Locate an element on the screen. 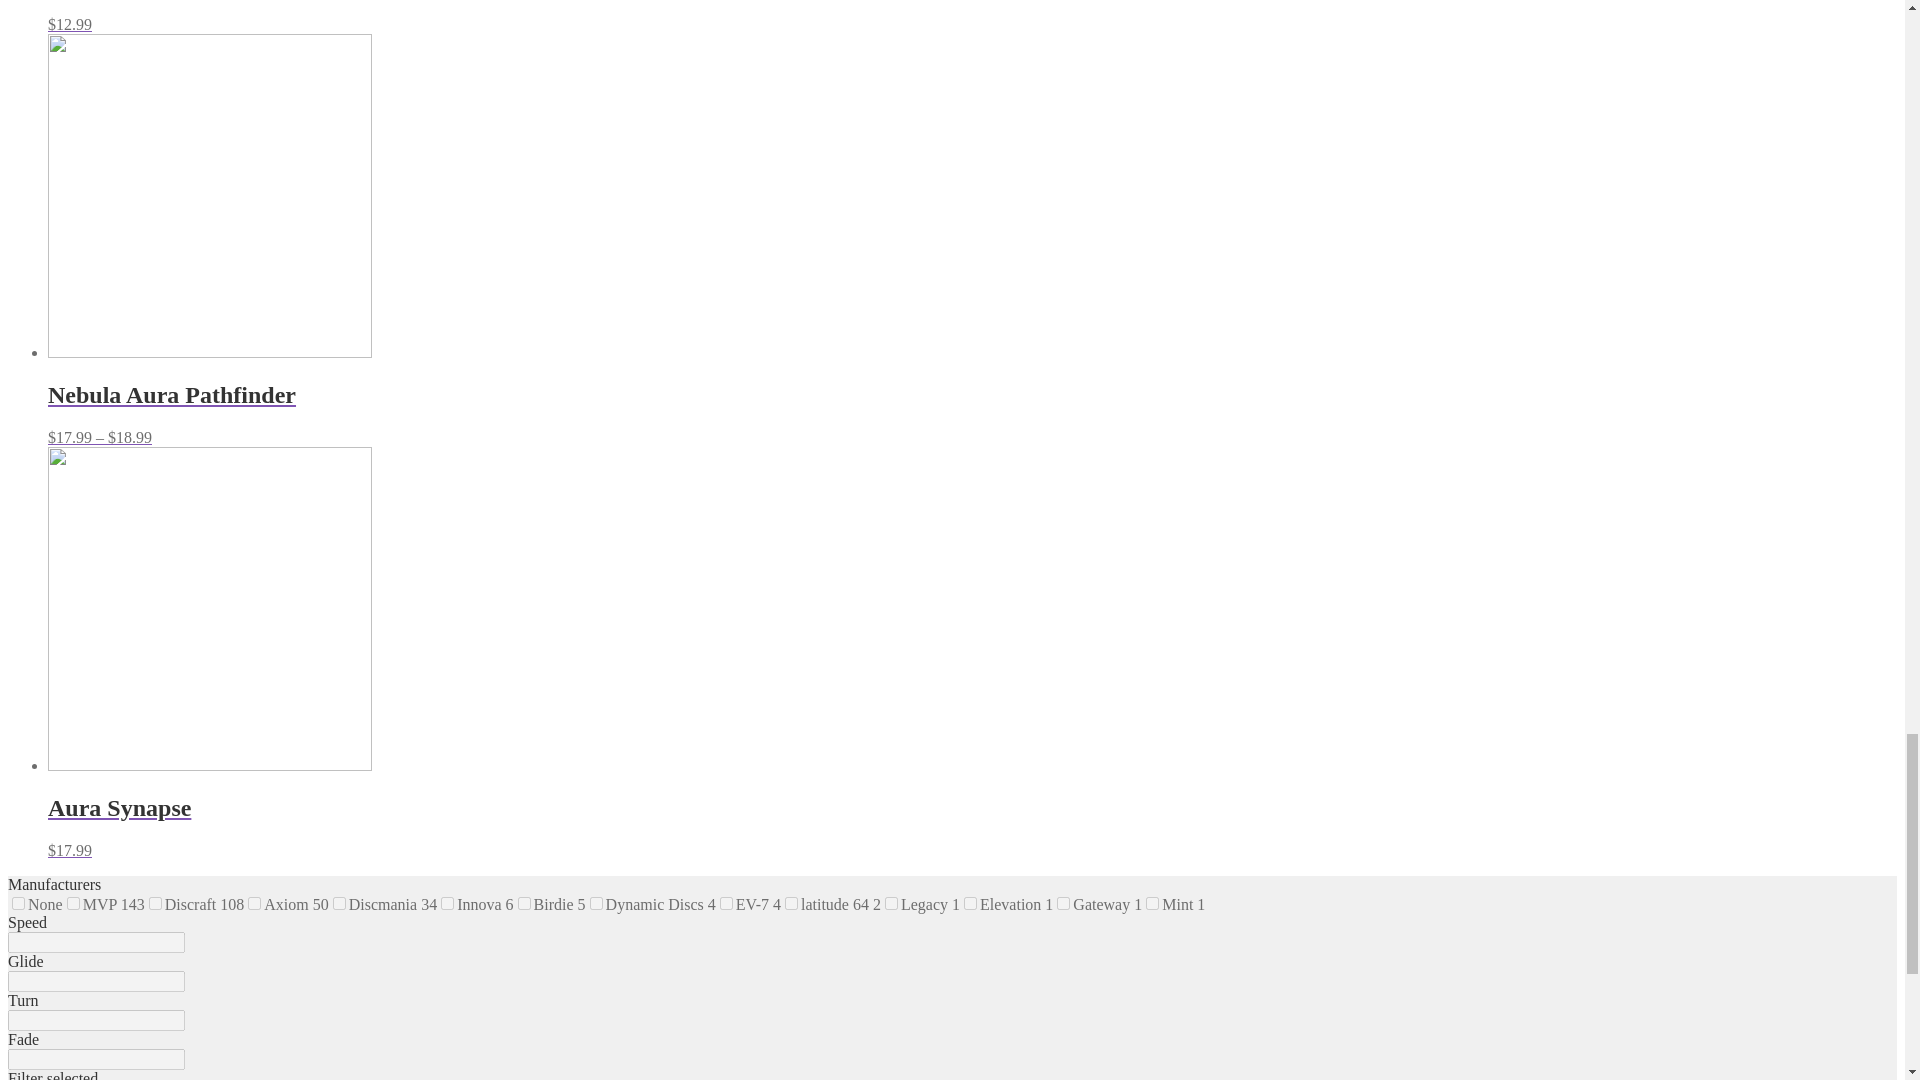 This screenshot has width=1920, height=1080. dynamic-discs is located at coordinates (596, 904).